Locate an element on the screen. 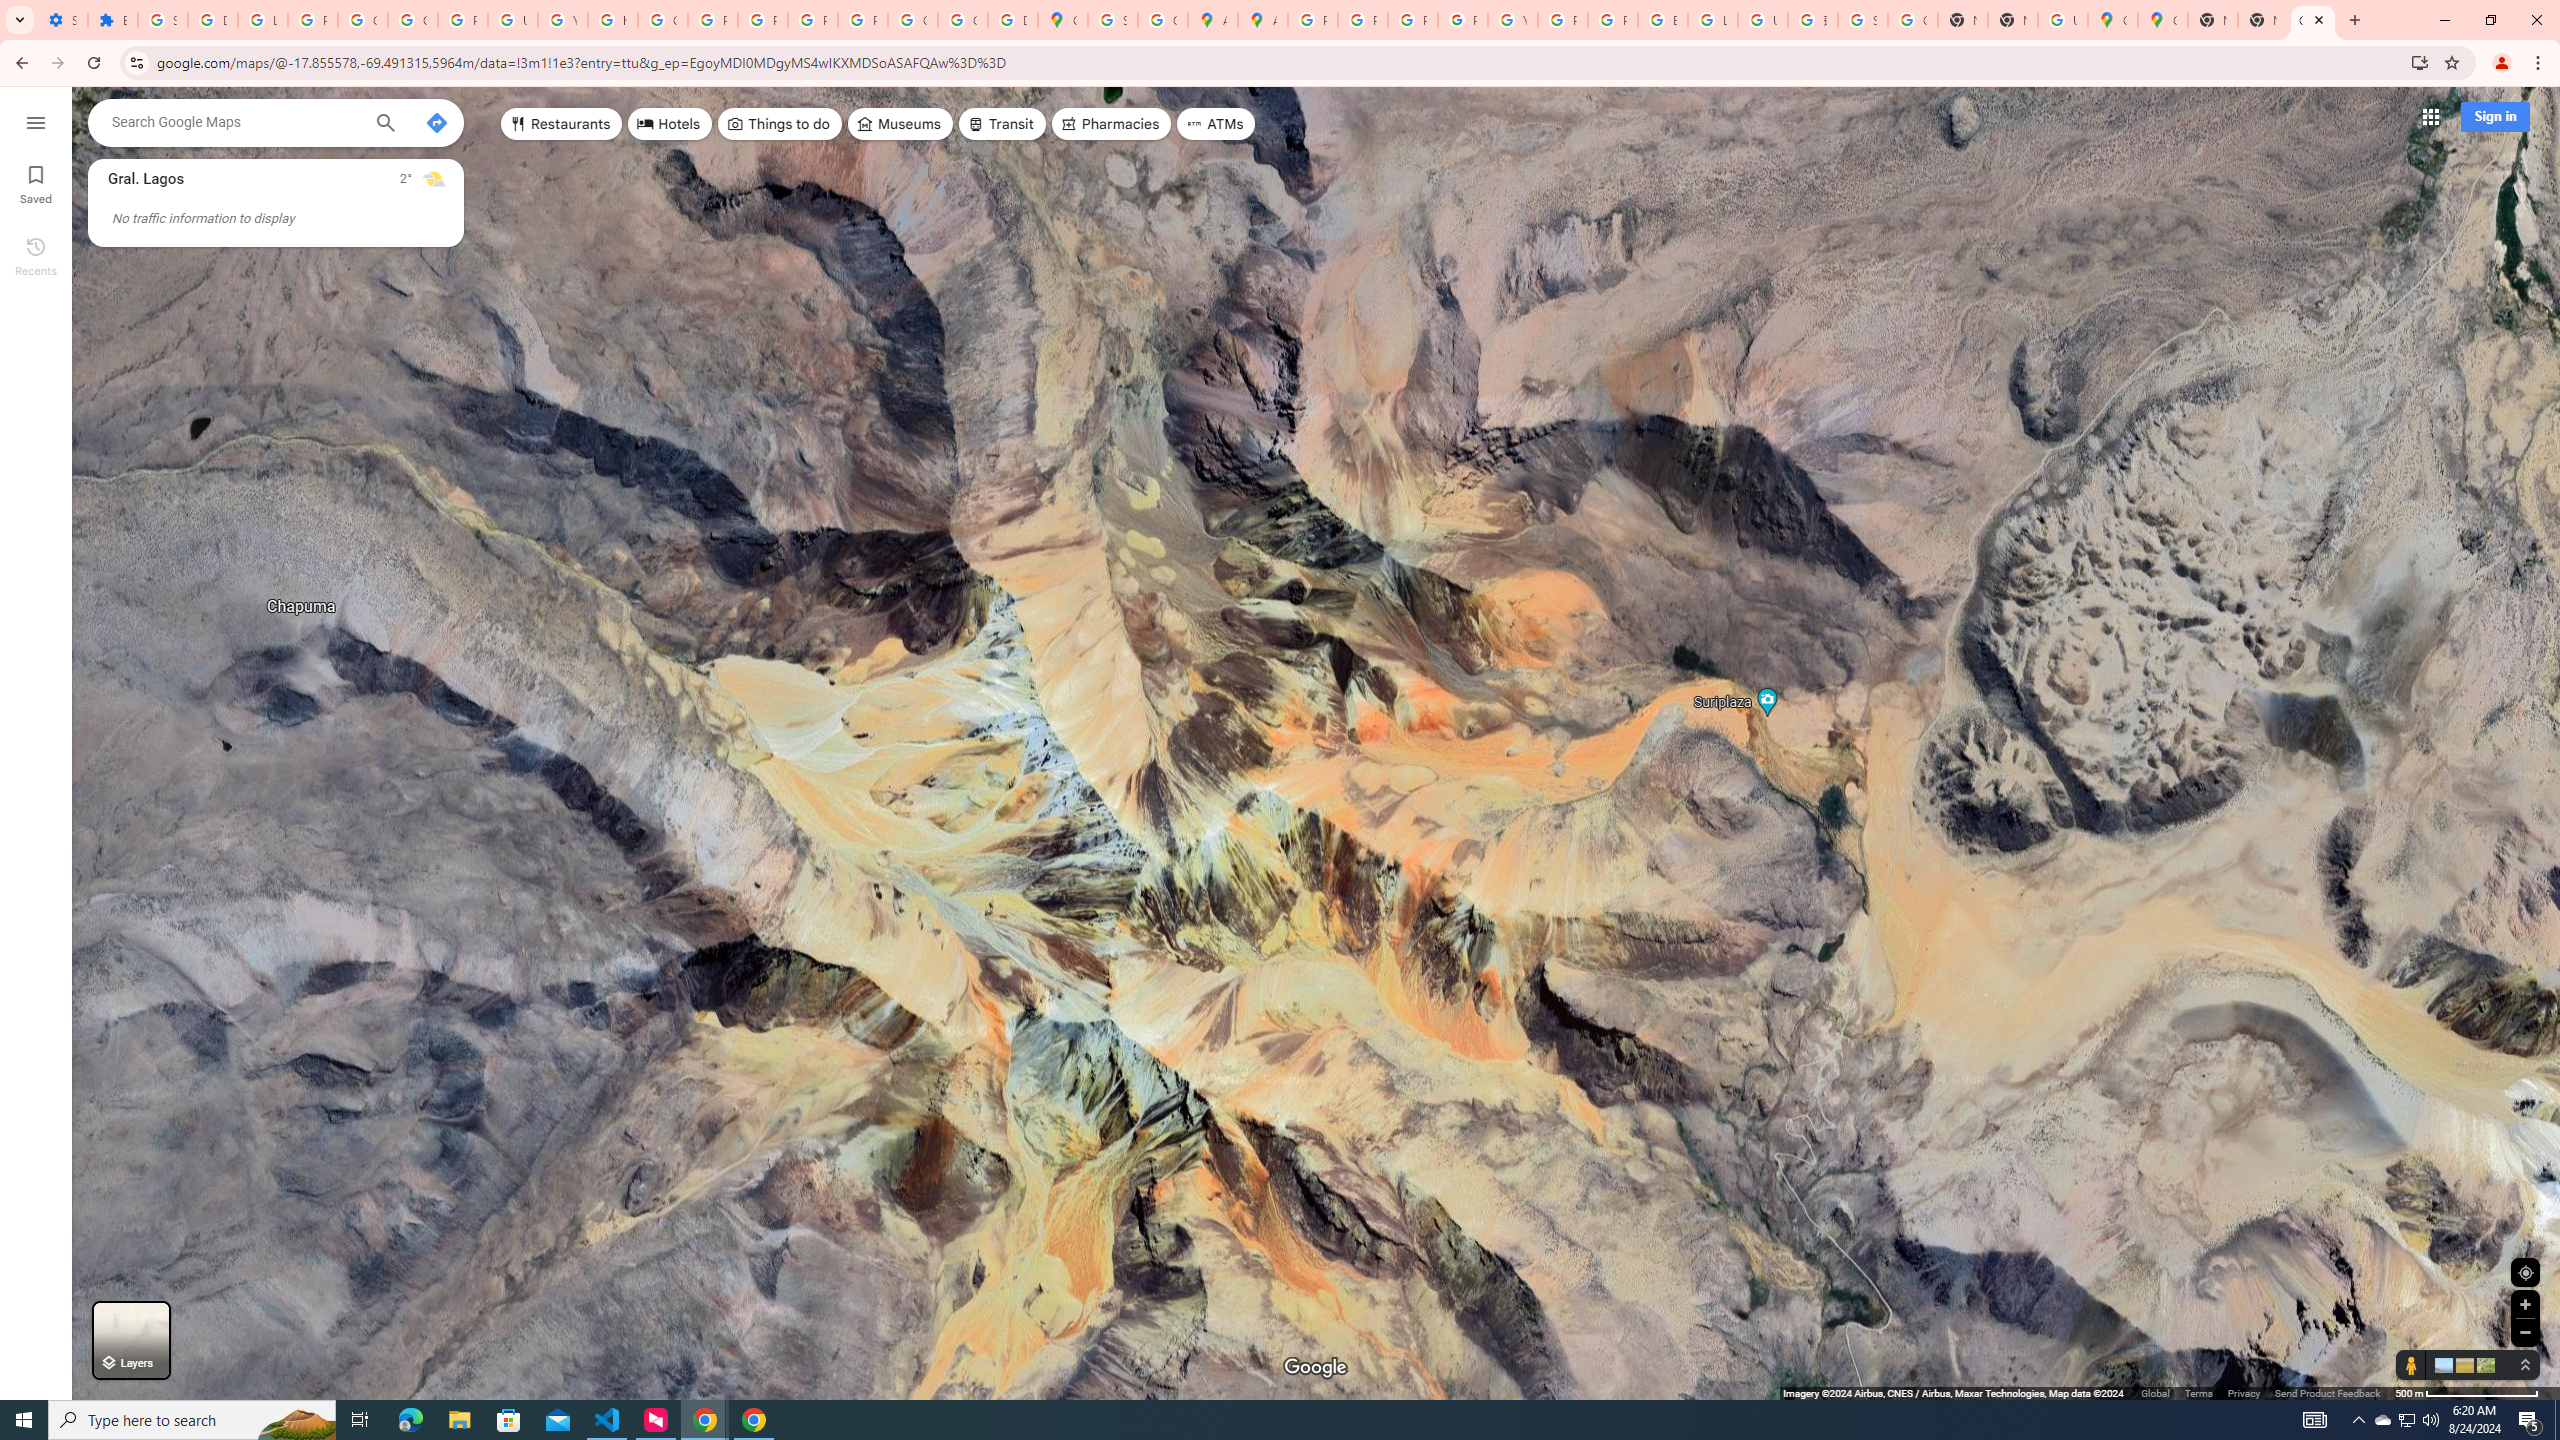 This screenshot has height=1440, width=2560. Sign in - Google Accounts is located at coordinates (162, 20).